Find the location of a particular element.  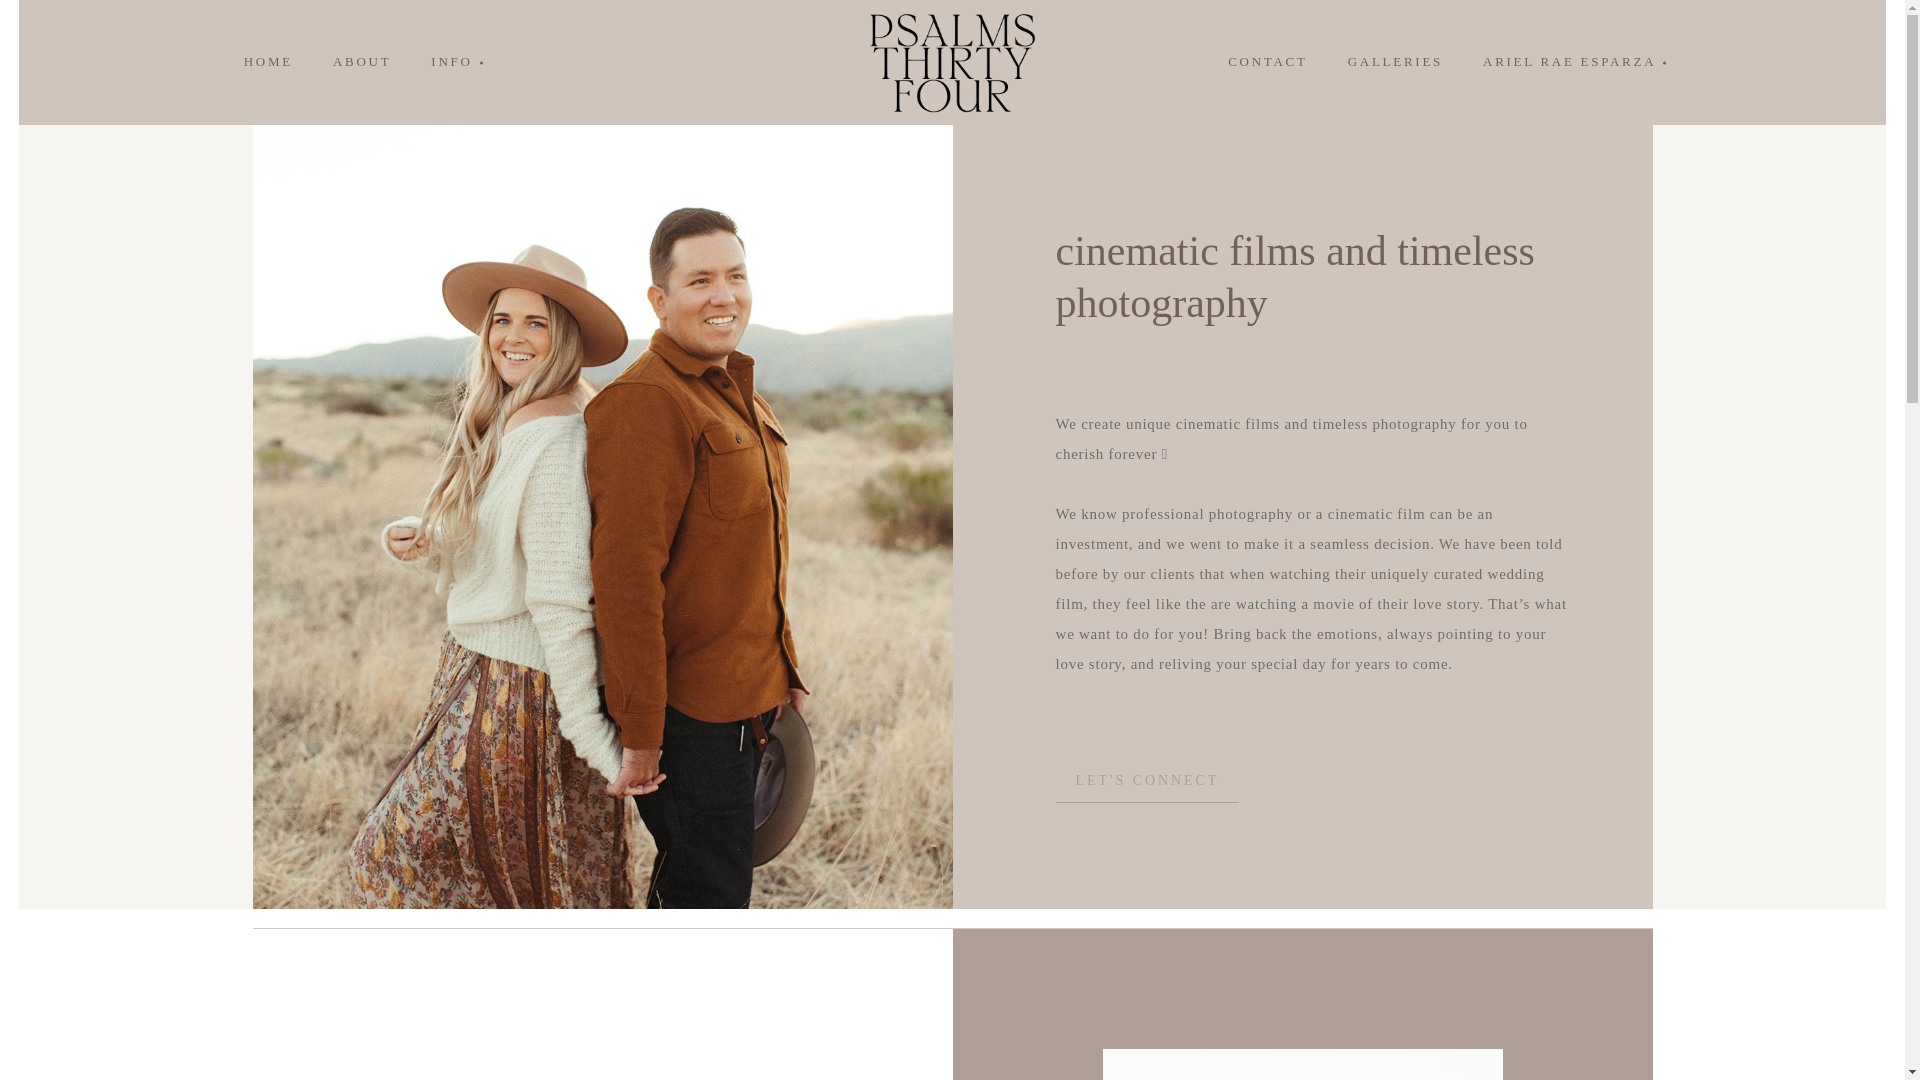

LET'S CONNECT is located at coordinates (1148, 784).